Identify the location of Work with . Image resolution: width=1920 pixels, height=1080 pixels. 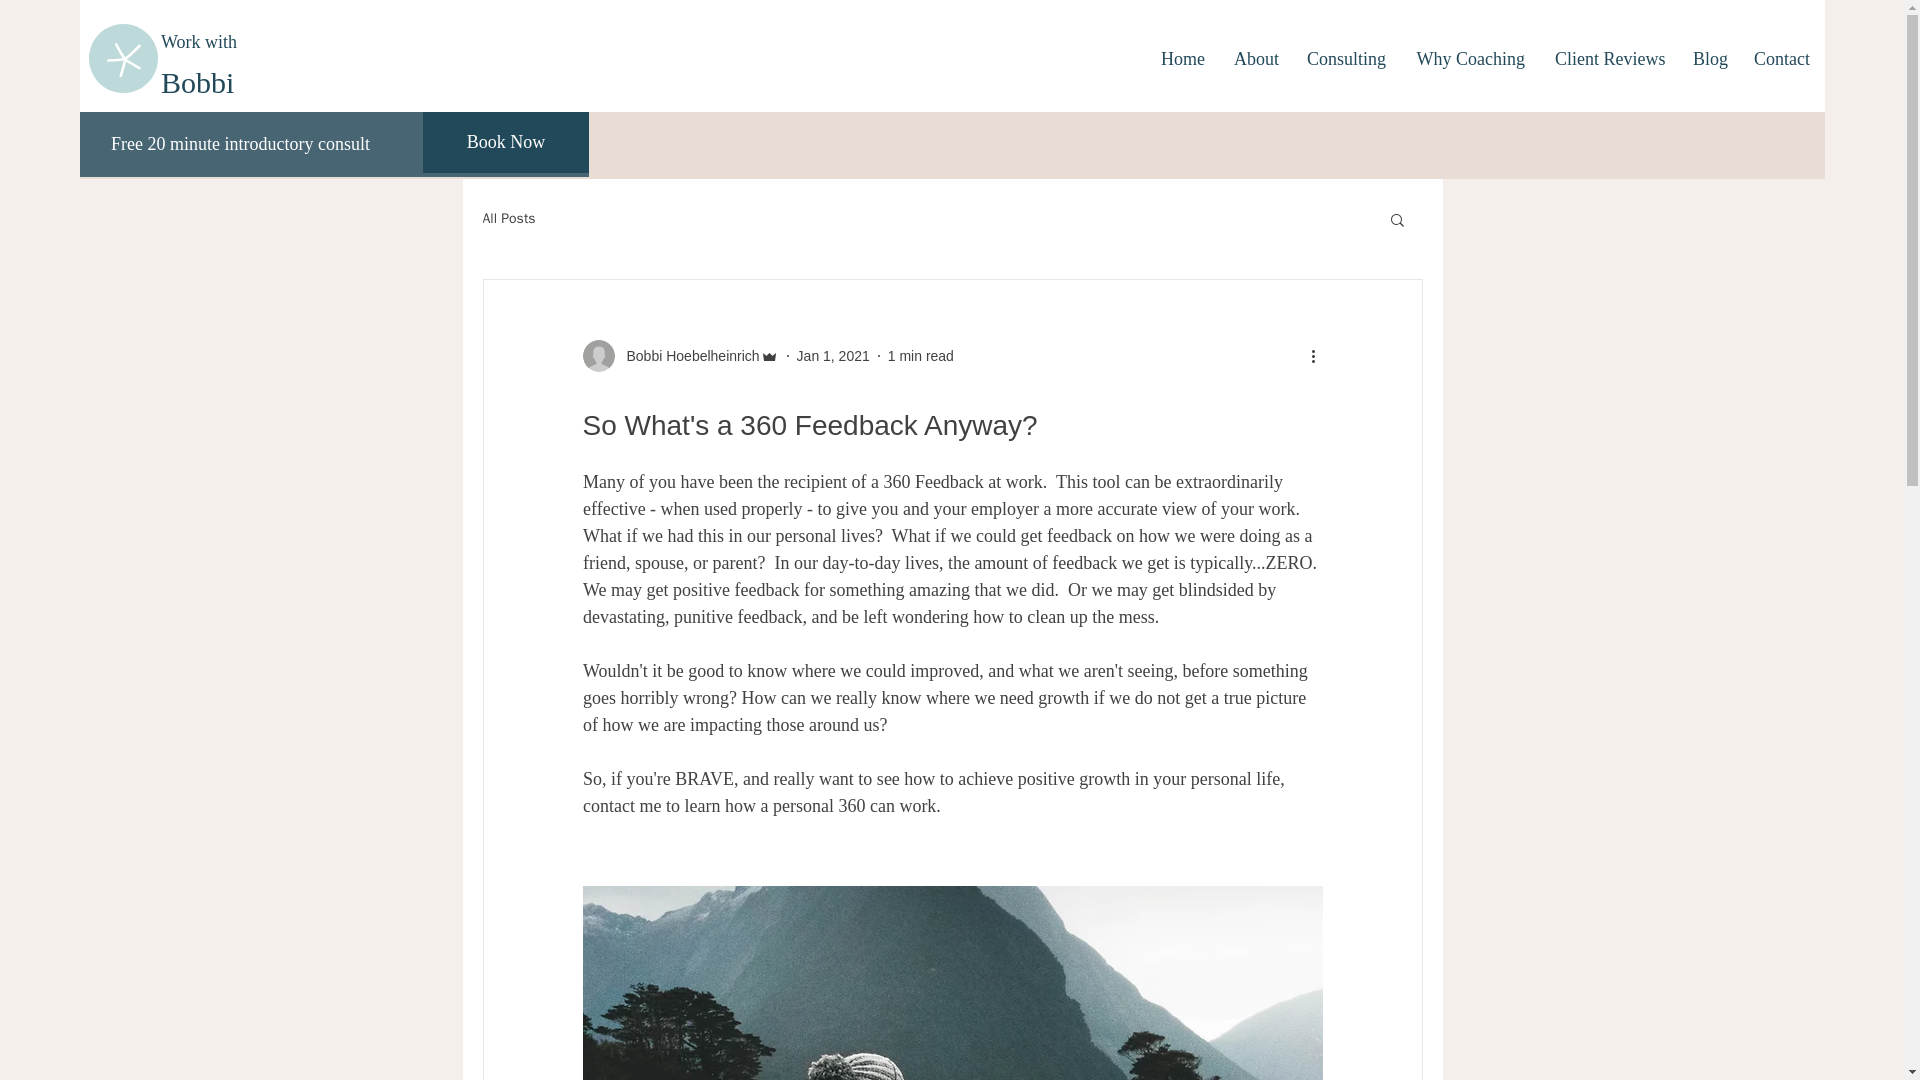
(201, 42).